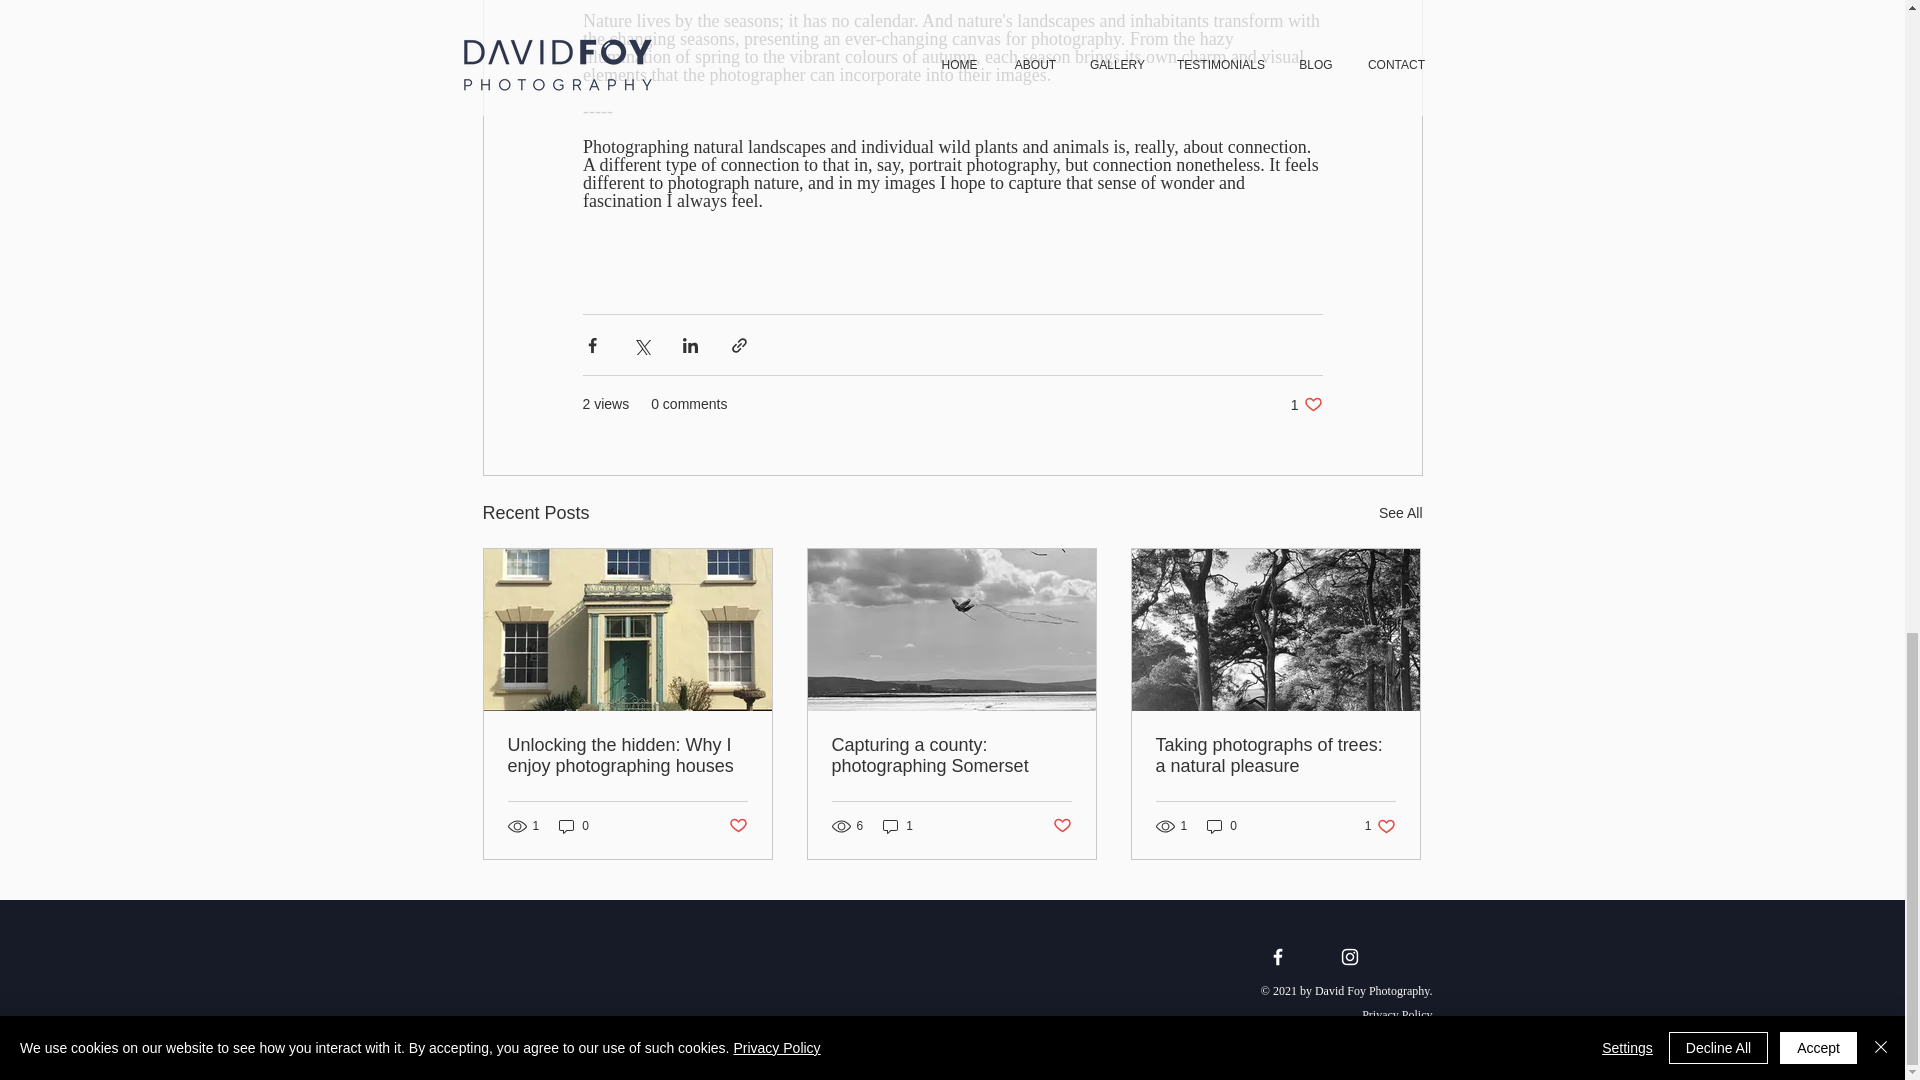 Image resolution: width=1920 pixels, height=1080 pixels. Describe the element at coordinates (1062, 826) in the screenshot. I see `Post not marked as liked` at that location.